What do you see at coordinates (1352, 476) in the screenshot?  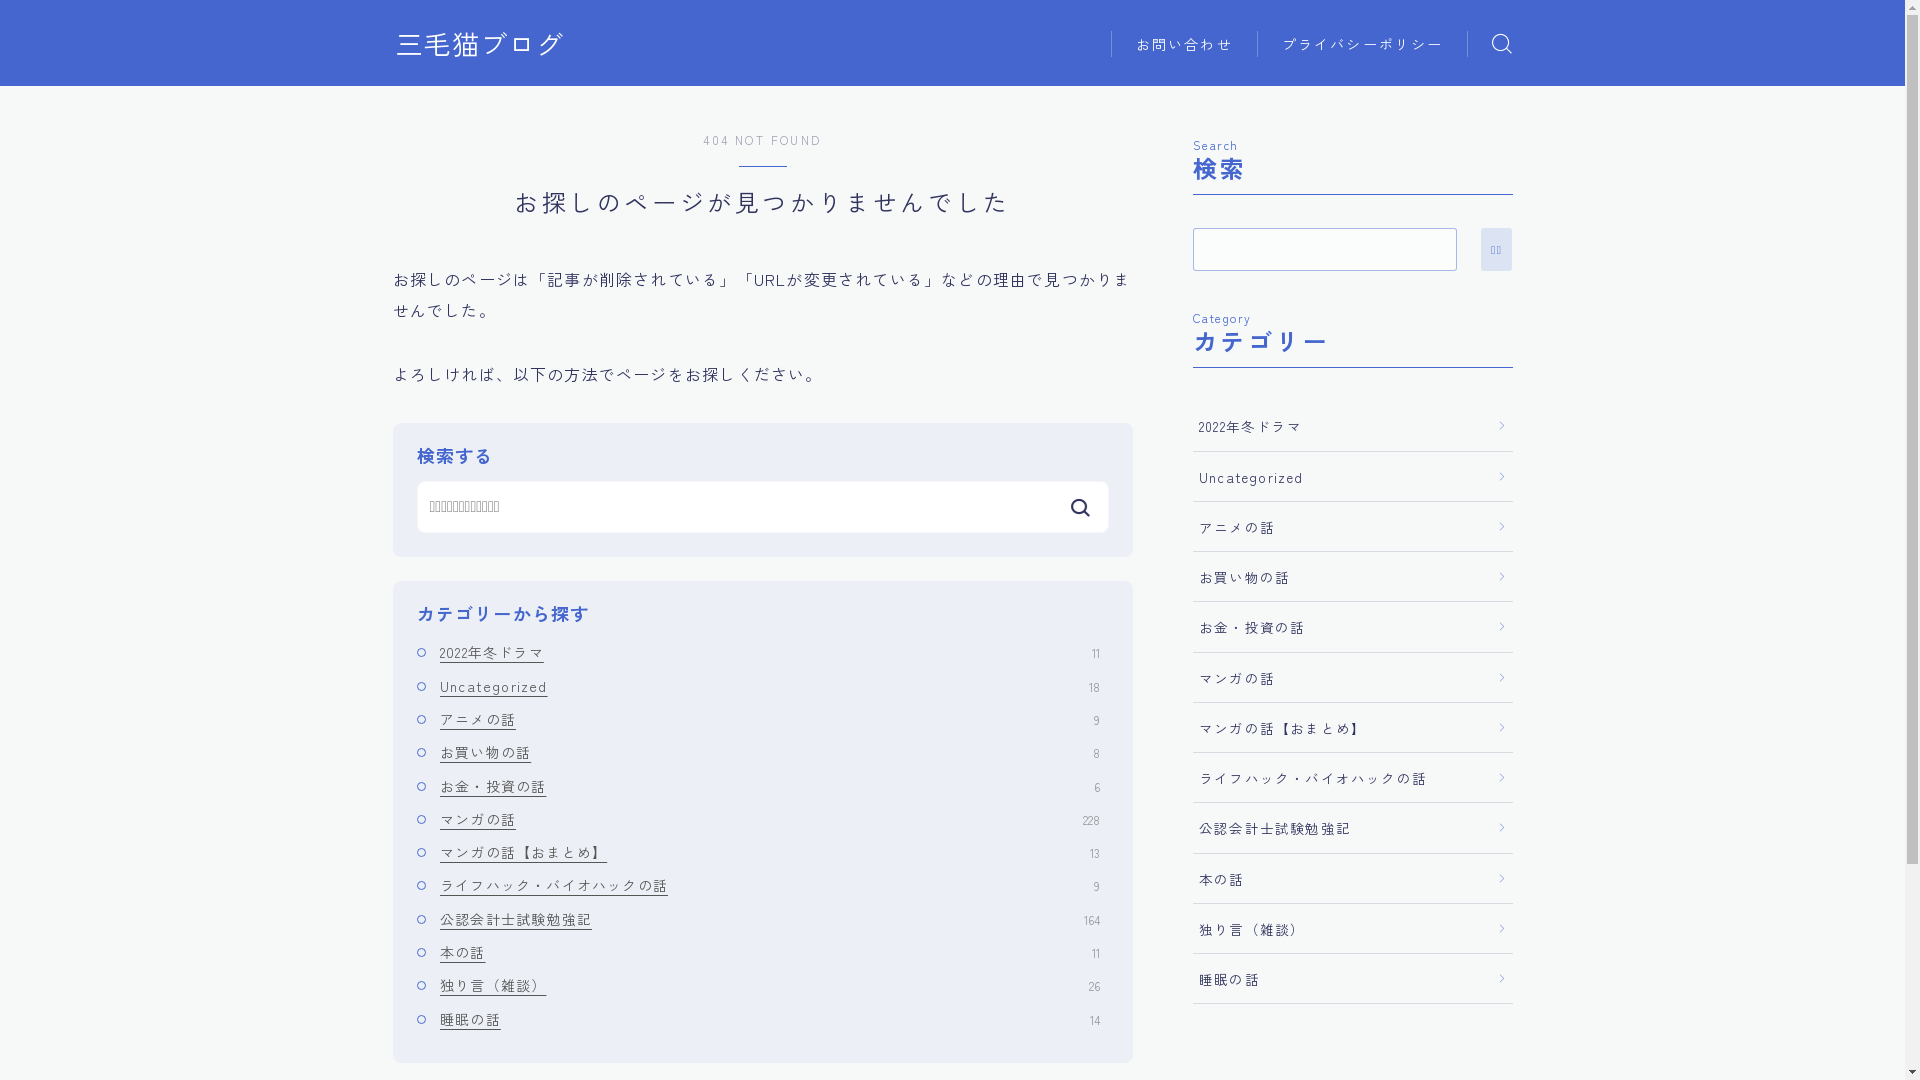 I see `Uncategorized` at bounding box center [1352, 476].